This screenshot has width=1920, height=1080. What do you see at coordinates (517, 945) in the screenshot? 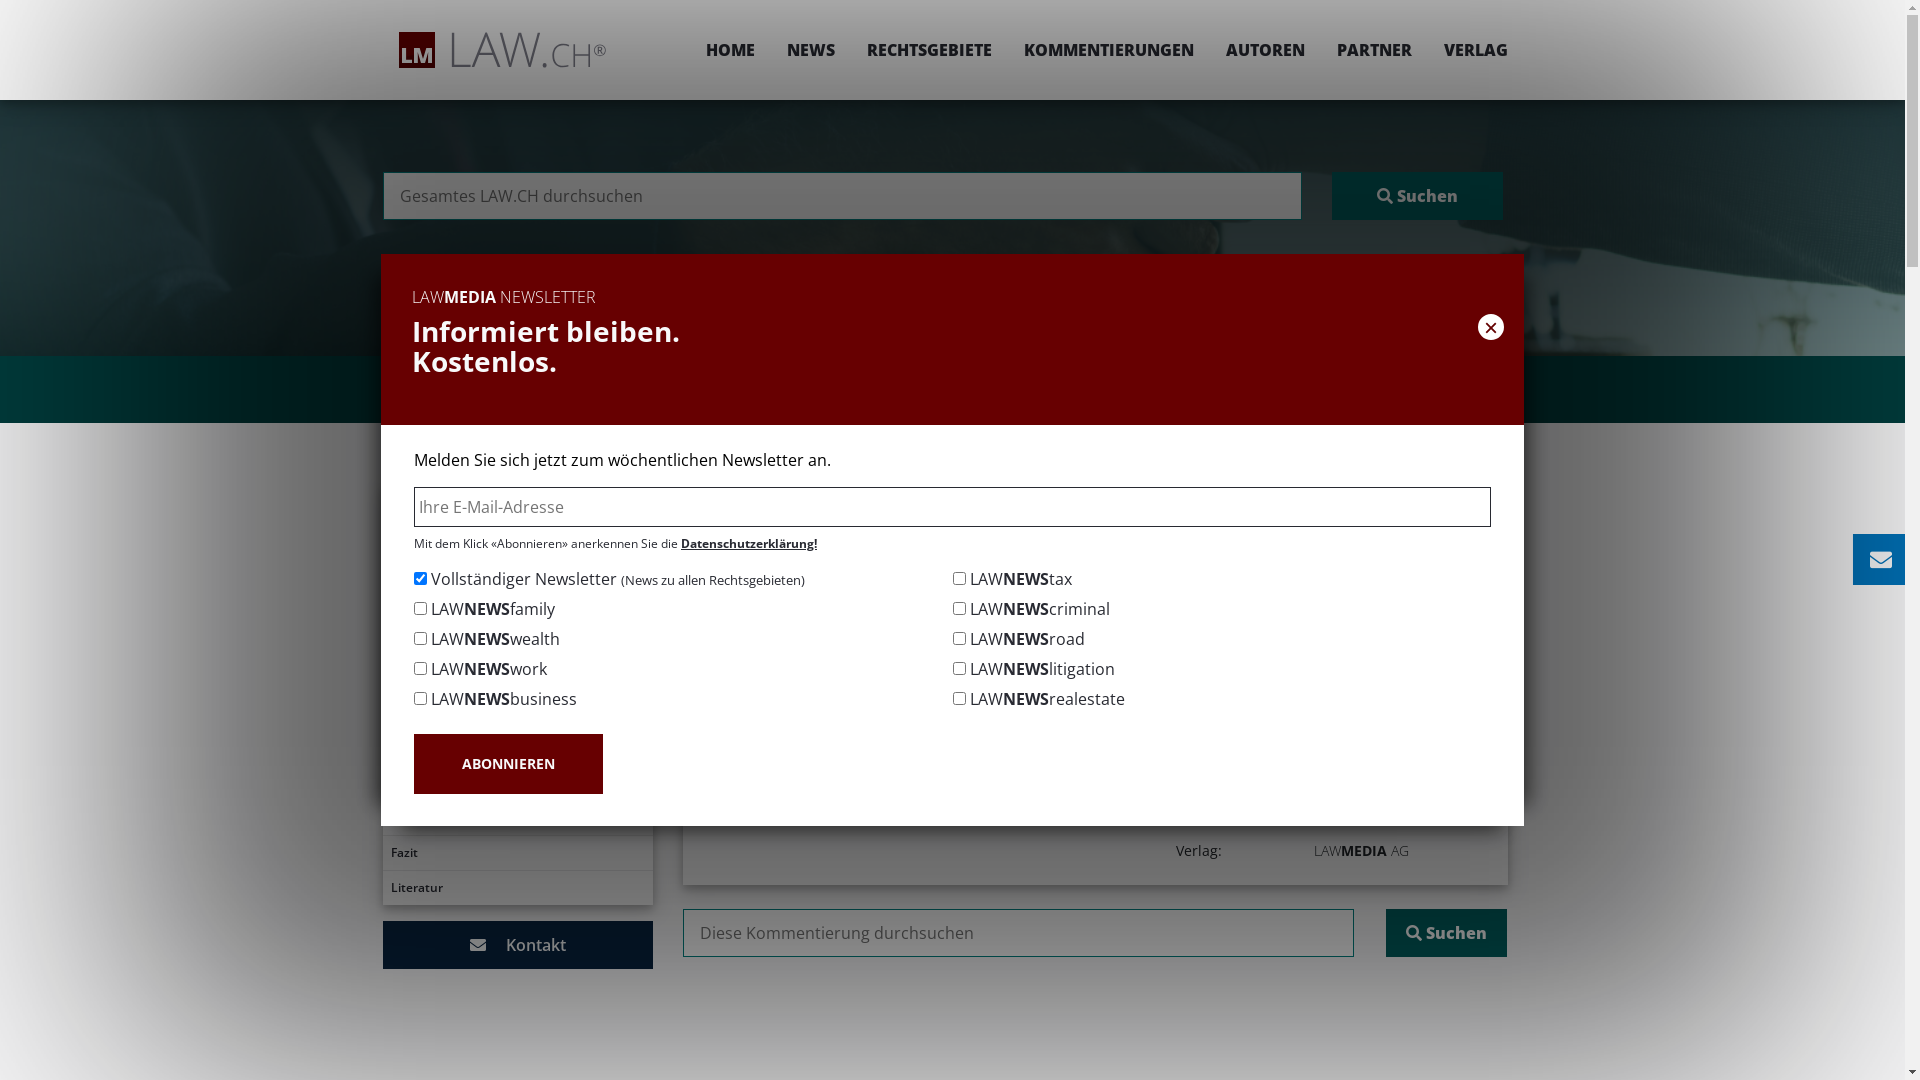
I see `    Kontakt` at bounding box center [517, 945].